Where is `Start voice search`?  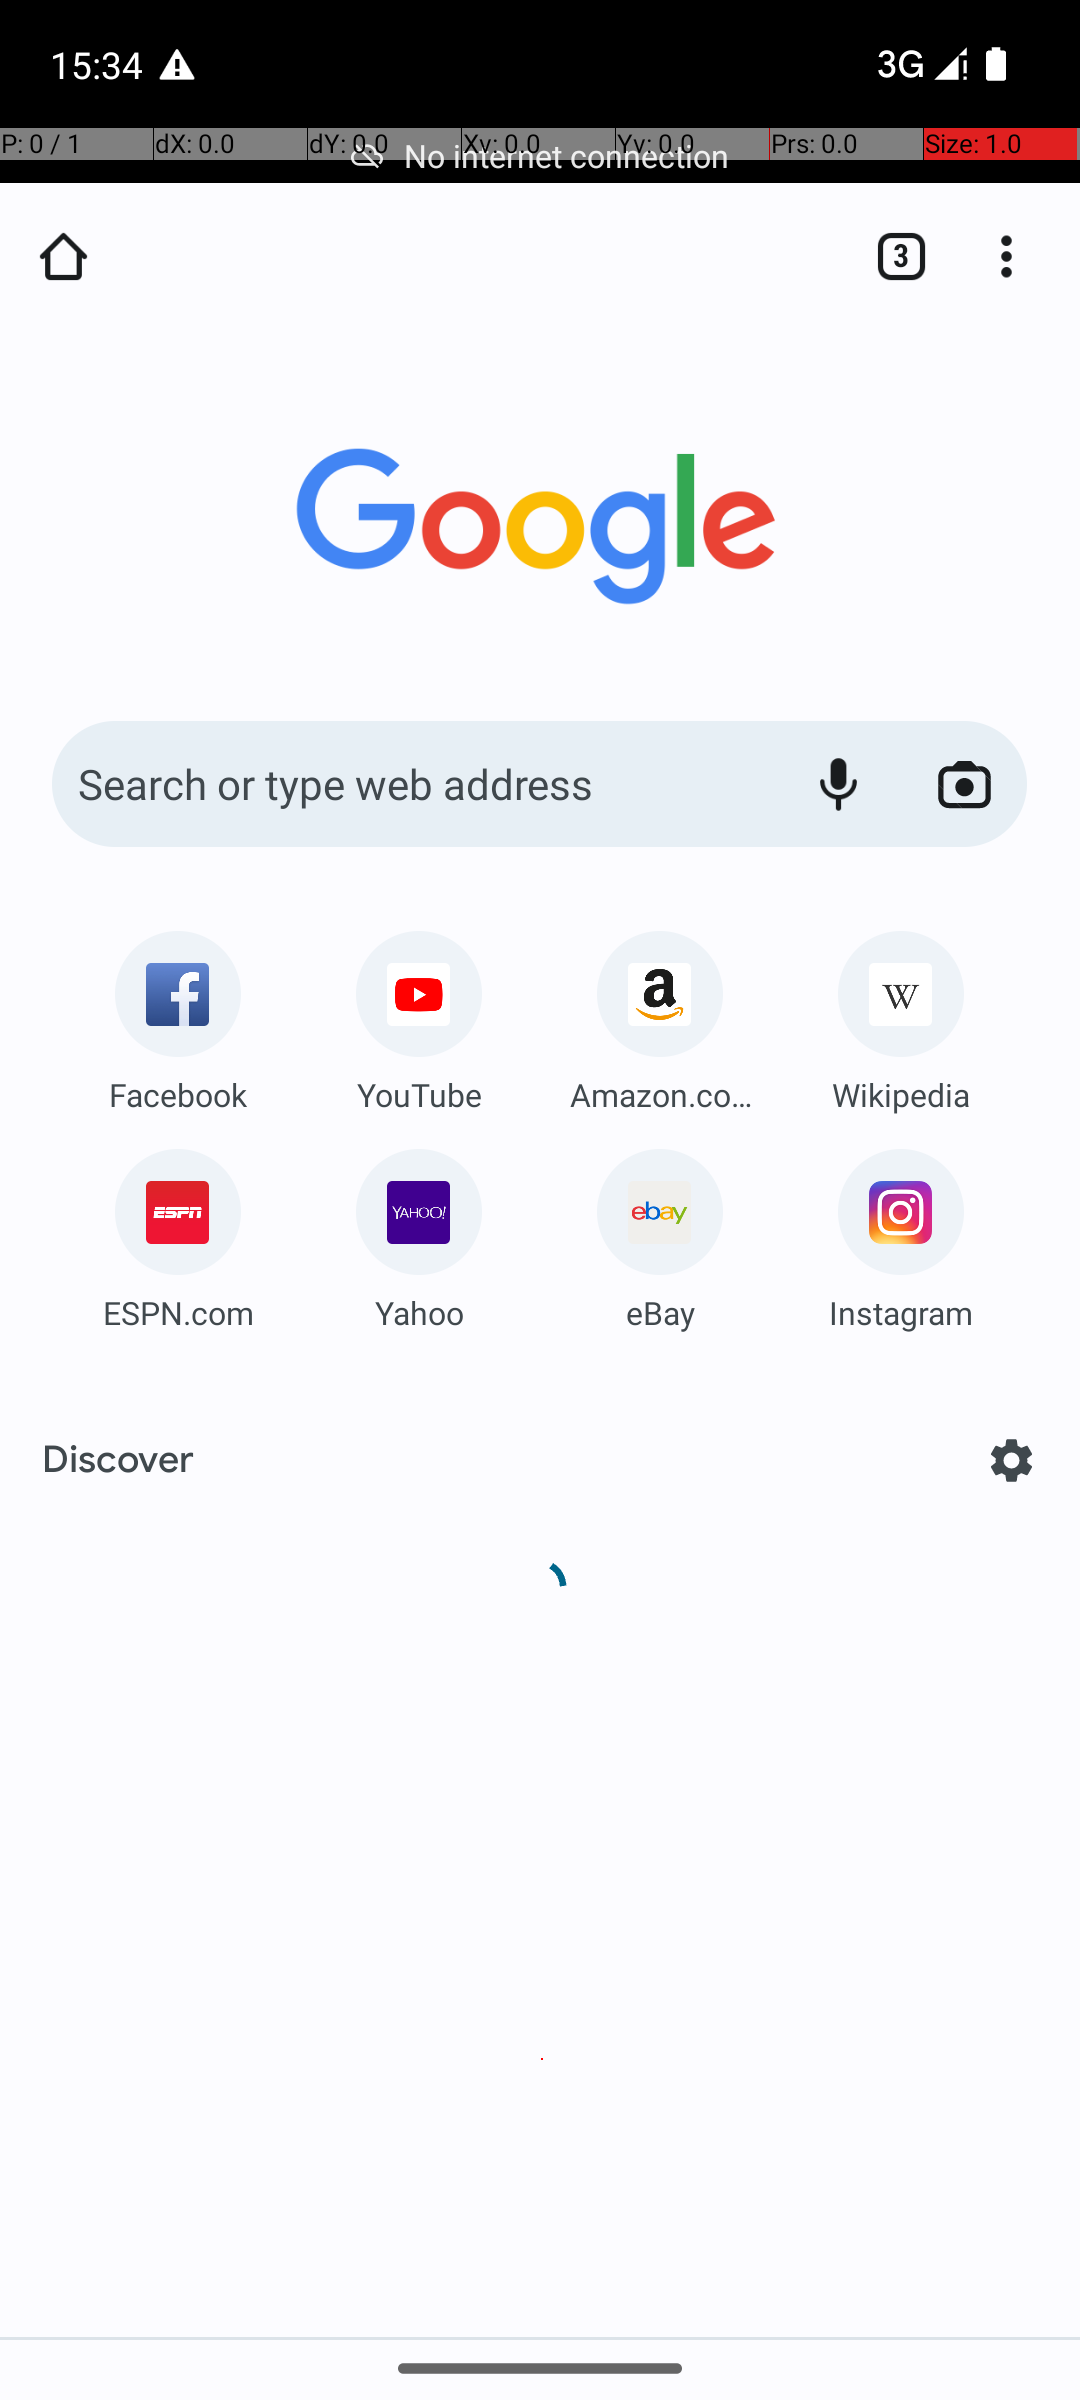
Start voice search is located at coordinates (838, 784).